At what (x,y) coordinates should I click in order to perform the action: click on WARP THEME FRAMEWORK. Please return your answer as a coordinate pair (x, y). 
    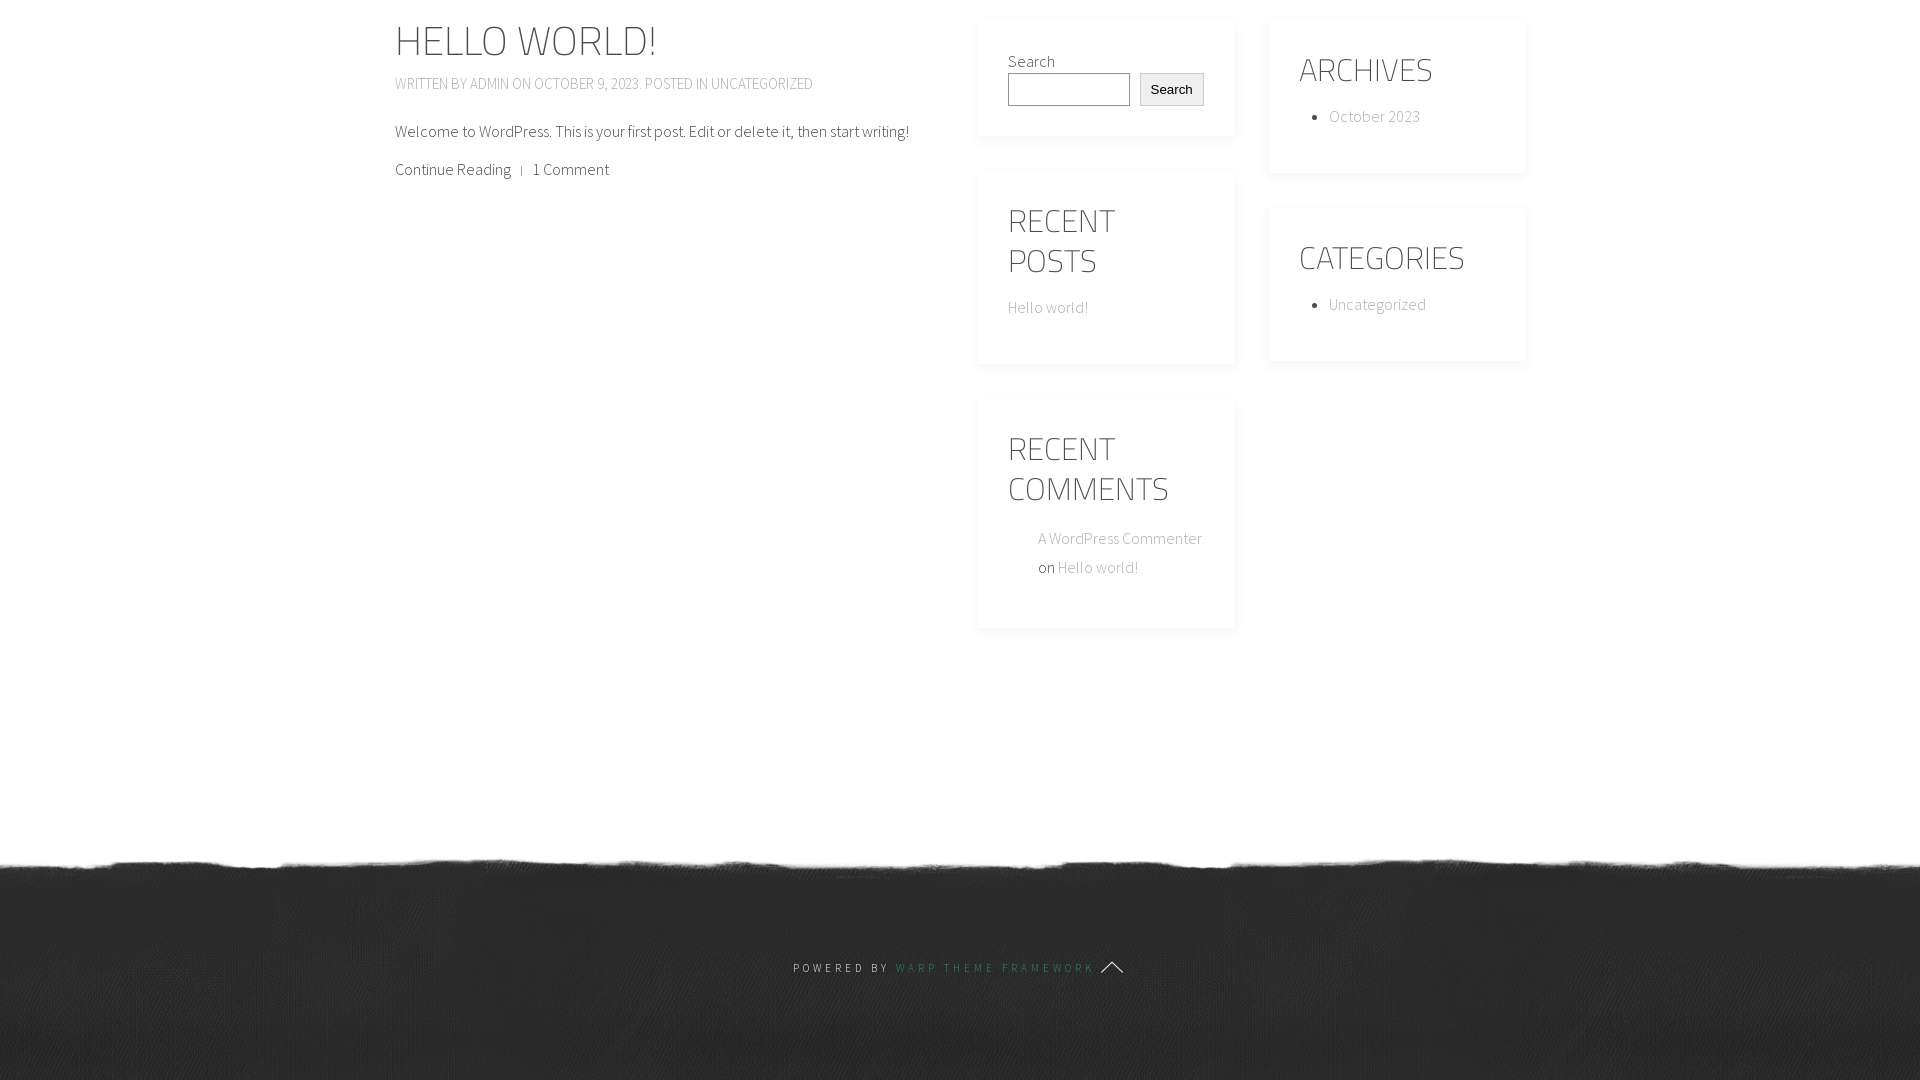
    Looking at the image, I should click on (996, 968).